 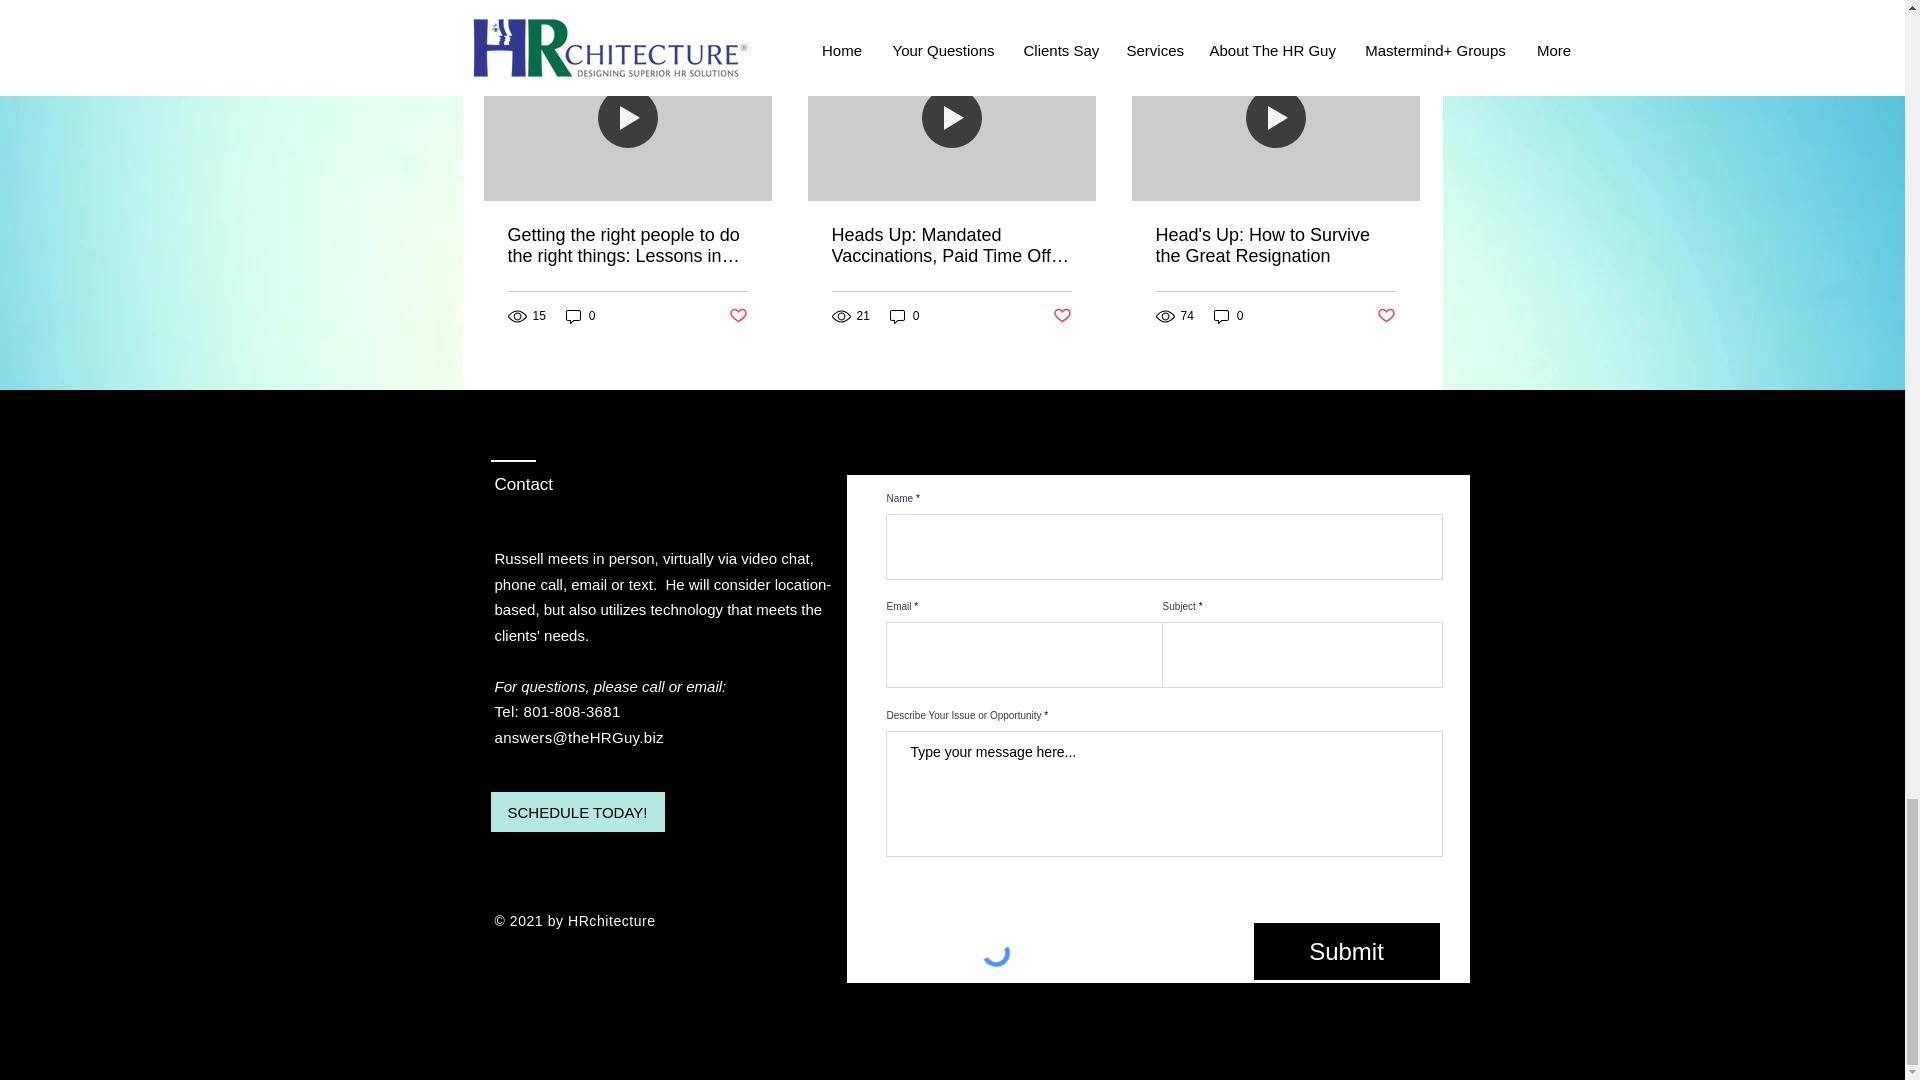 I want to click on SCHEDULE TODAY!, so click(x=576, y=811).